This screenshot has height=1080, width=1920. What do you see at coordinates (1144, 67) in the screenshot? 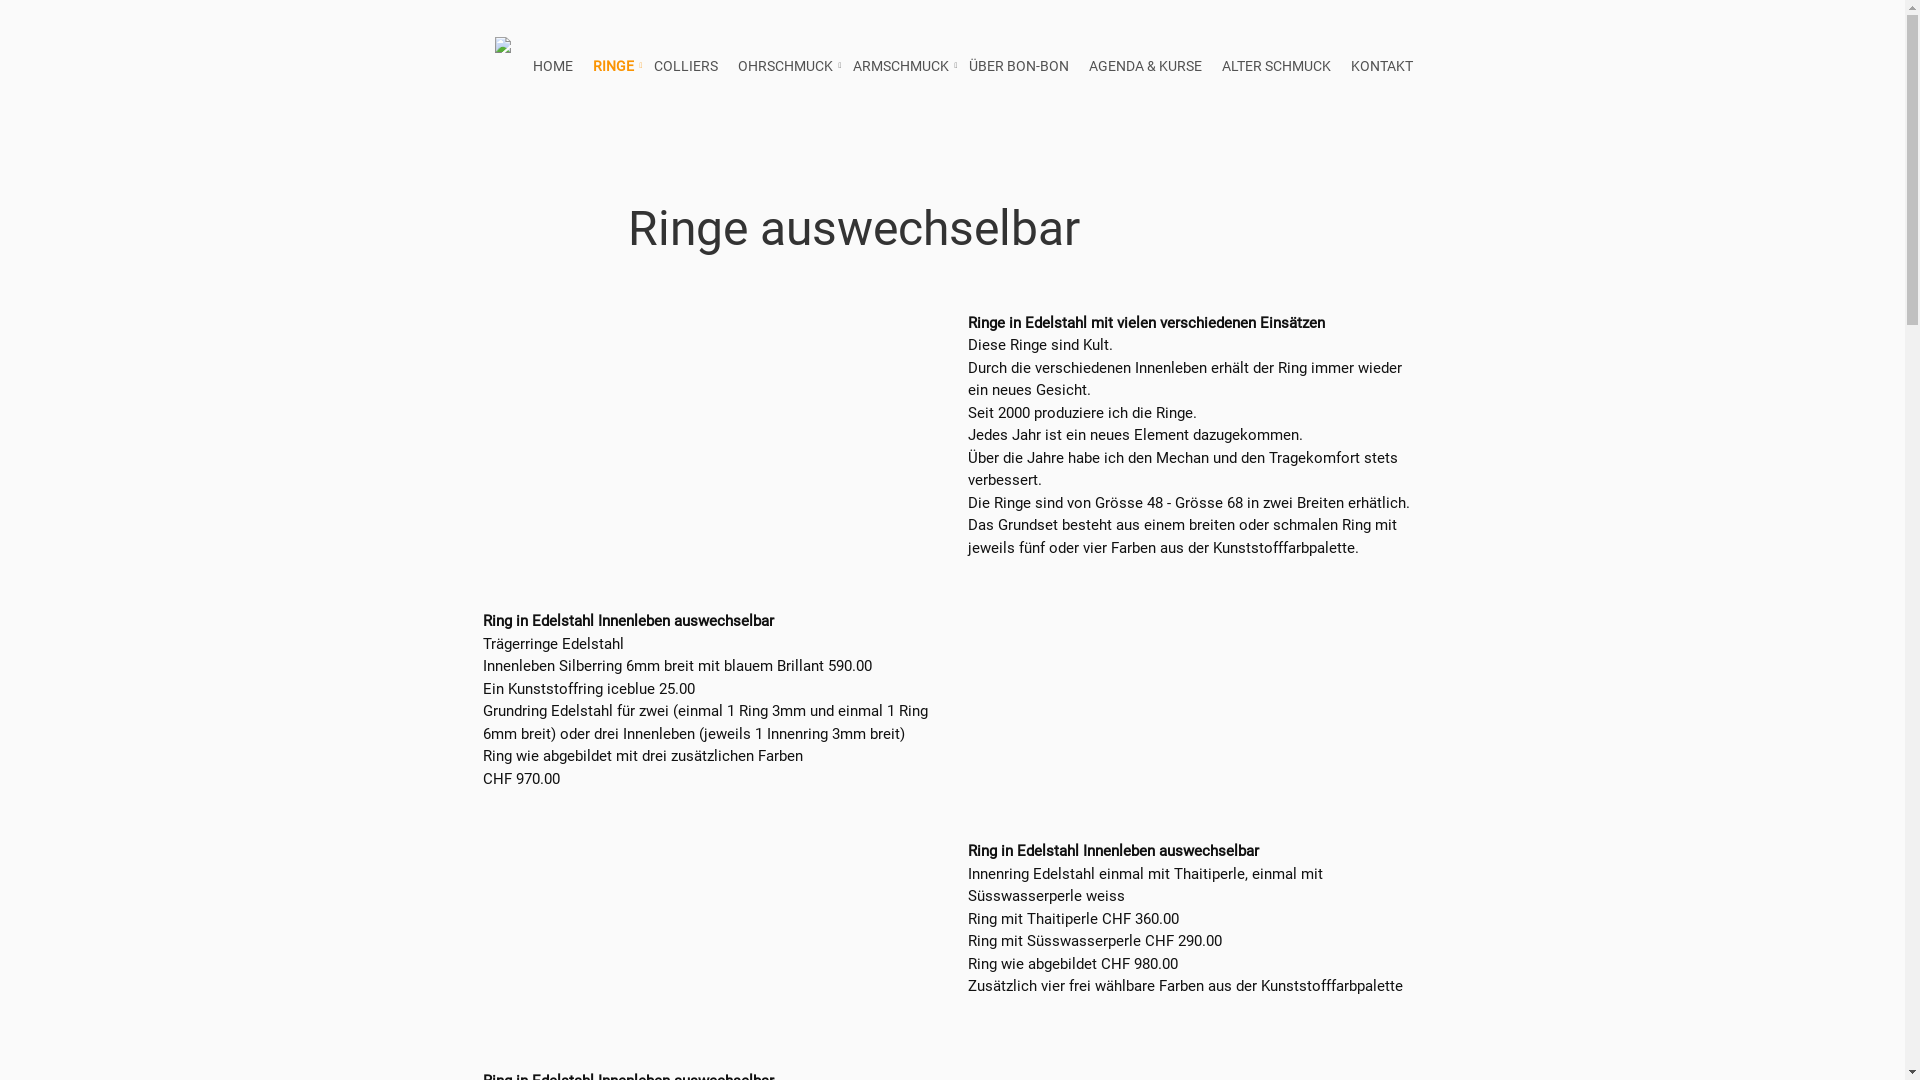
I see `AGENDA & KURSE` at bounding box center [1144, 67].